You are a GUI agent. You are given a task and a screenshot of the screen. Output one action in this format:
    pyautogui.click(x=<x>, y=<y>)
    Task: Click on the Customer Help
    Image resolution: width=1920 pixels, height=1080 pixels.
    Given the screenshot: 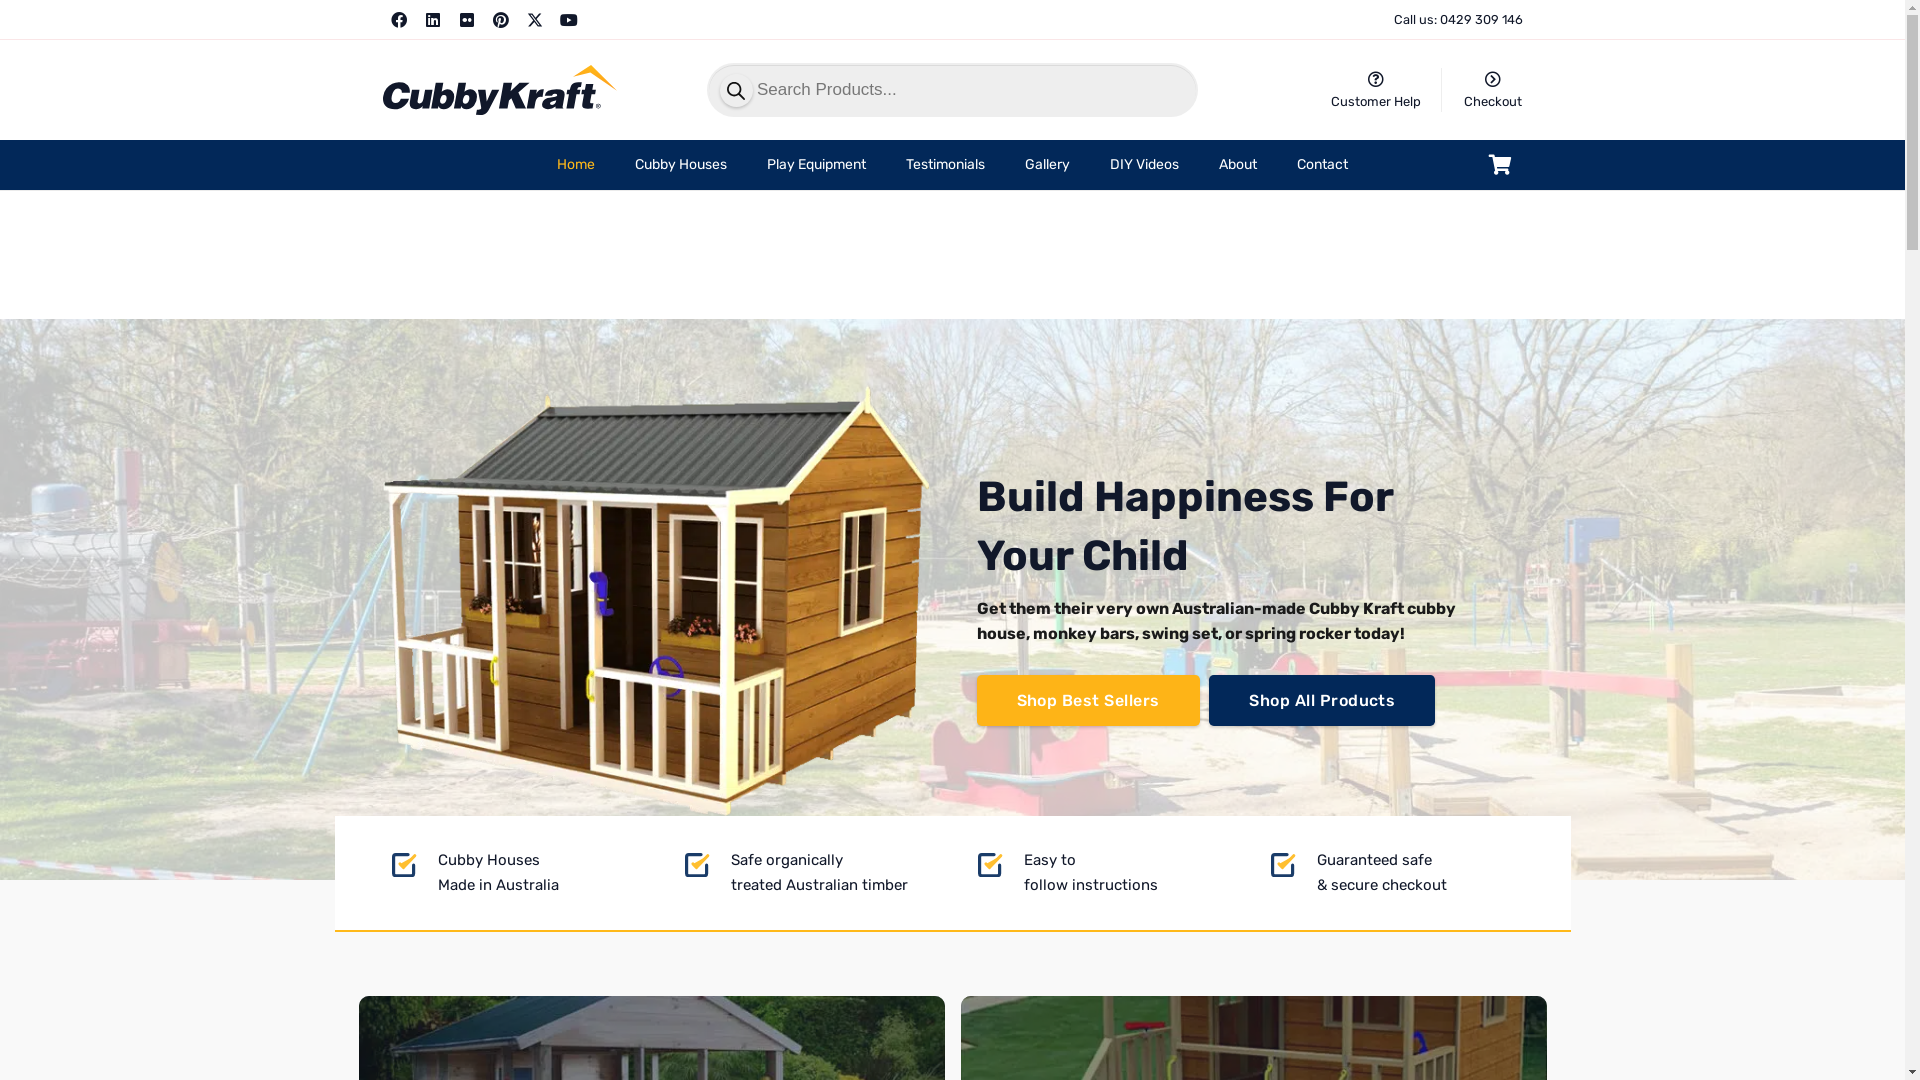 What is the action you would take?
    pyautogui.click(x=1376, y=102)
    